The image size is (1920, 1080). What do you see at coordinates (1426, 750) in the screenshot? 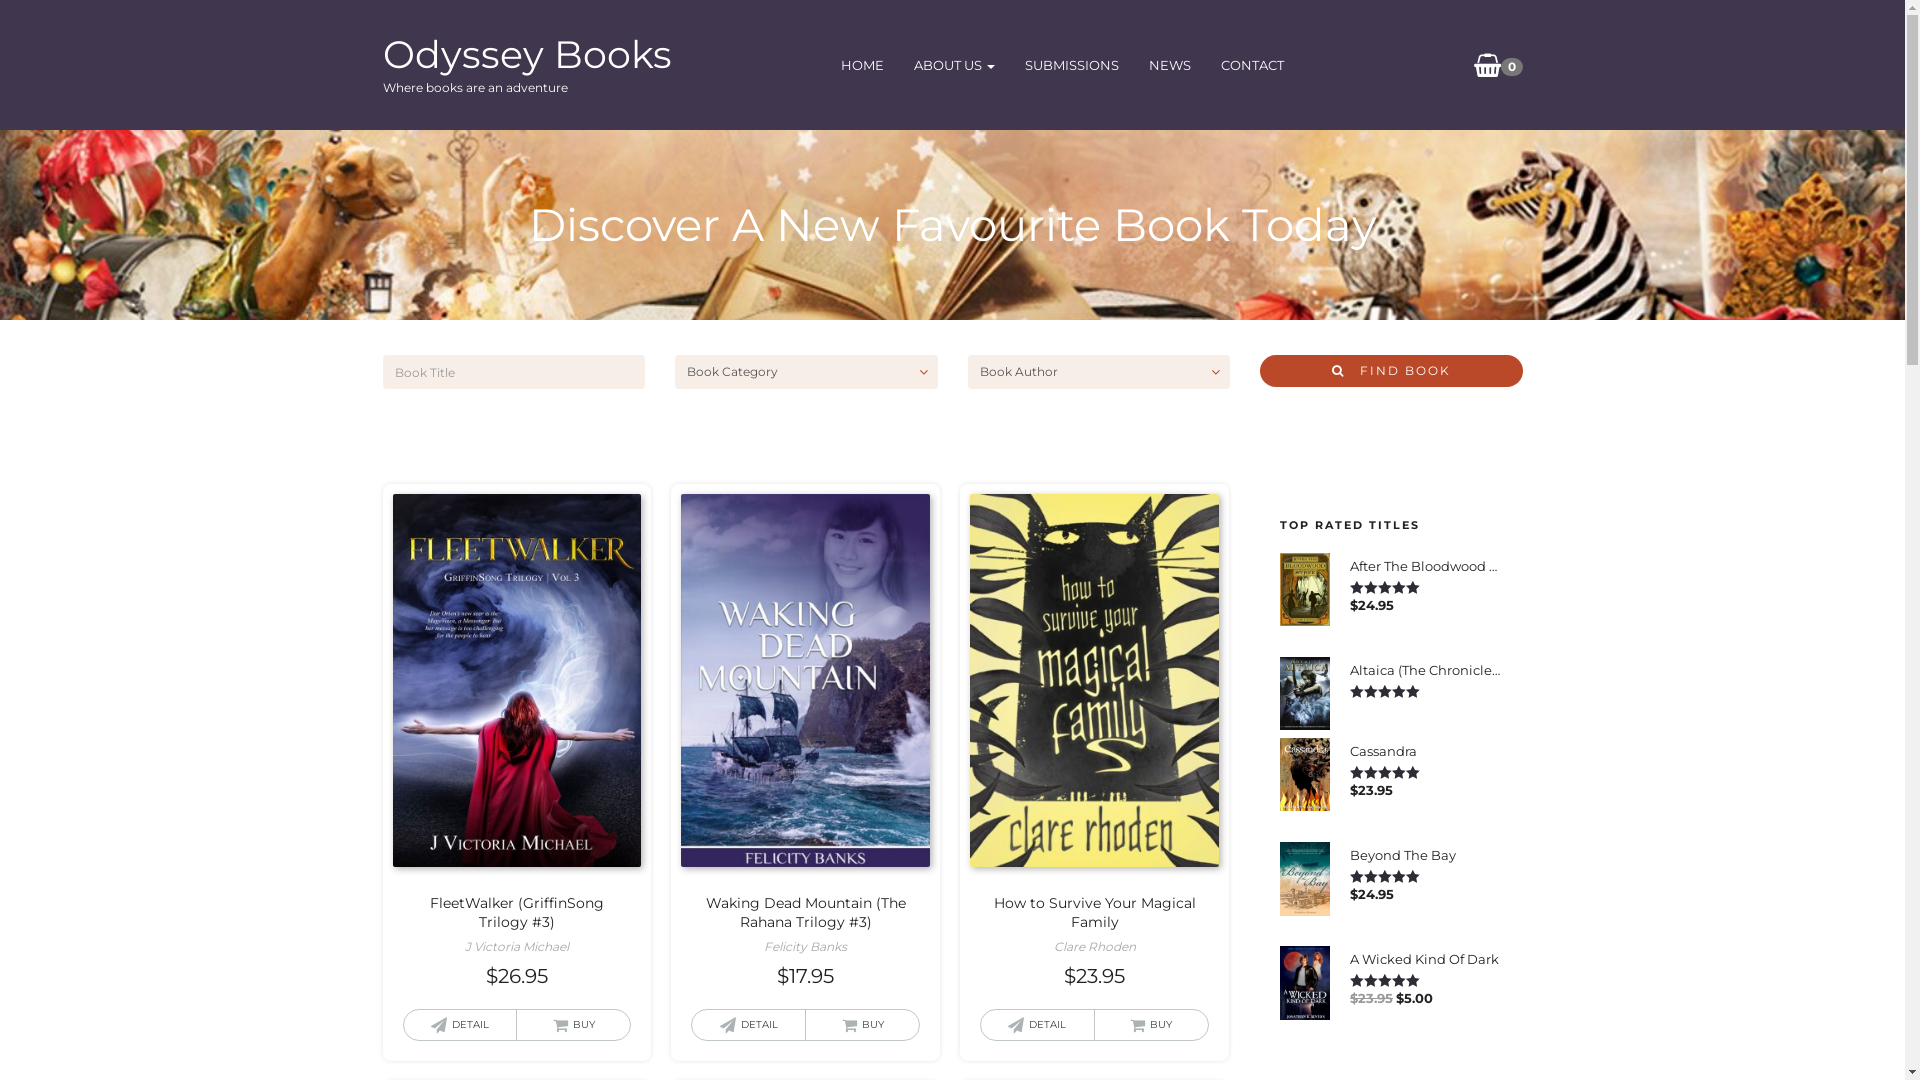
I see `Cassandra` at bounding box center [1426, 750].